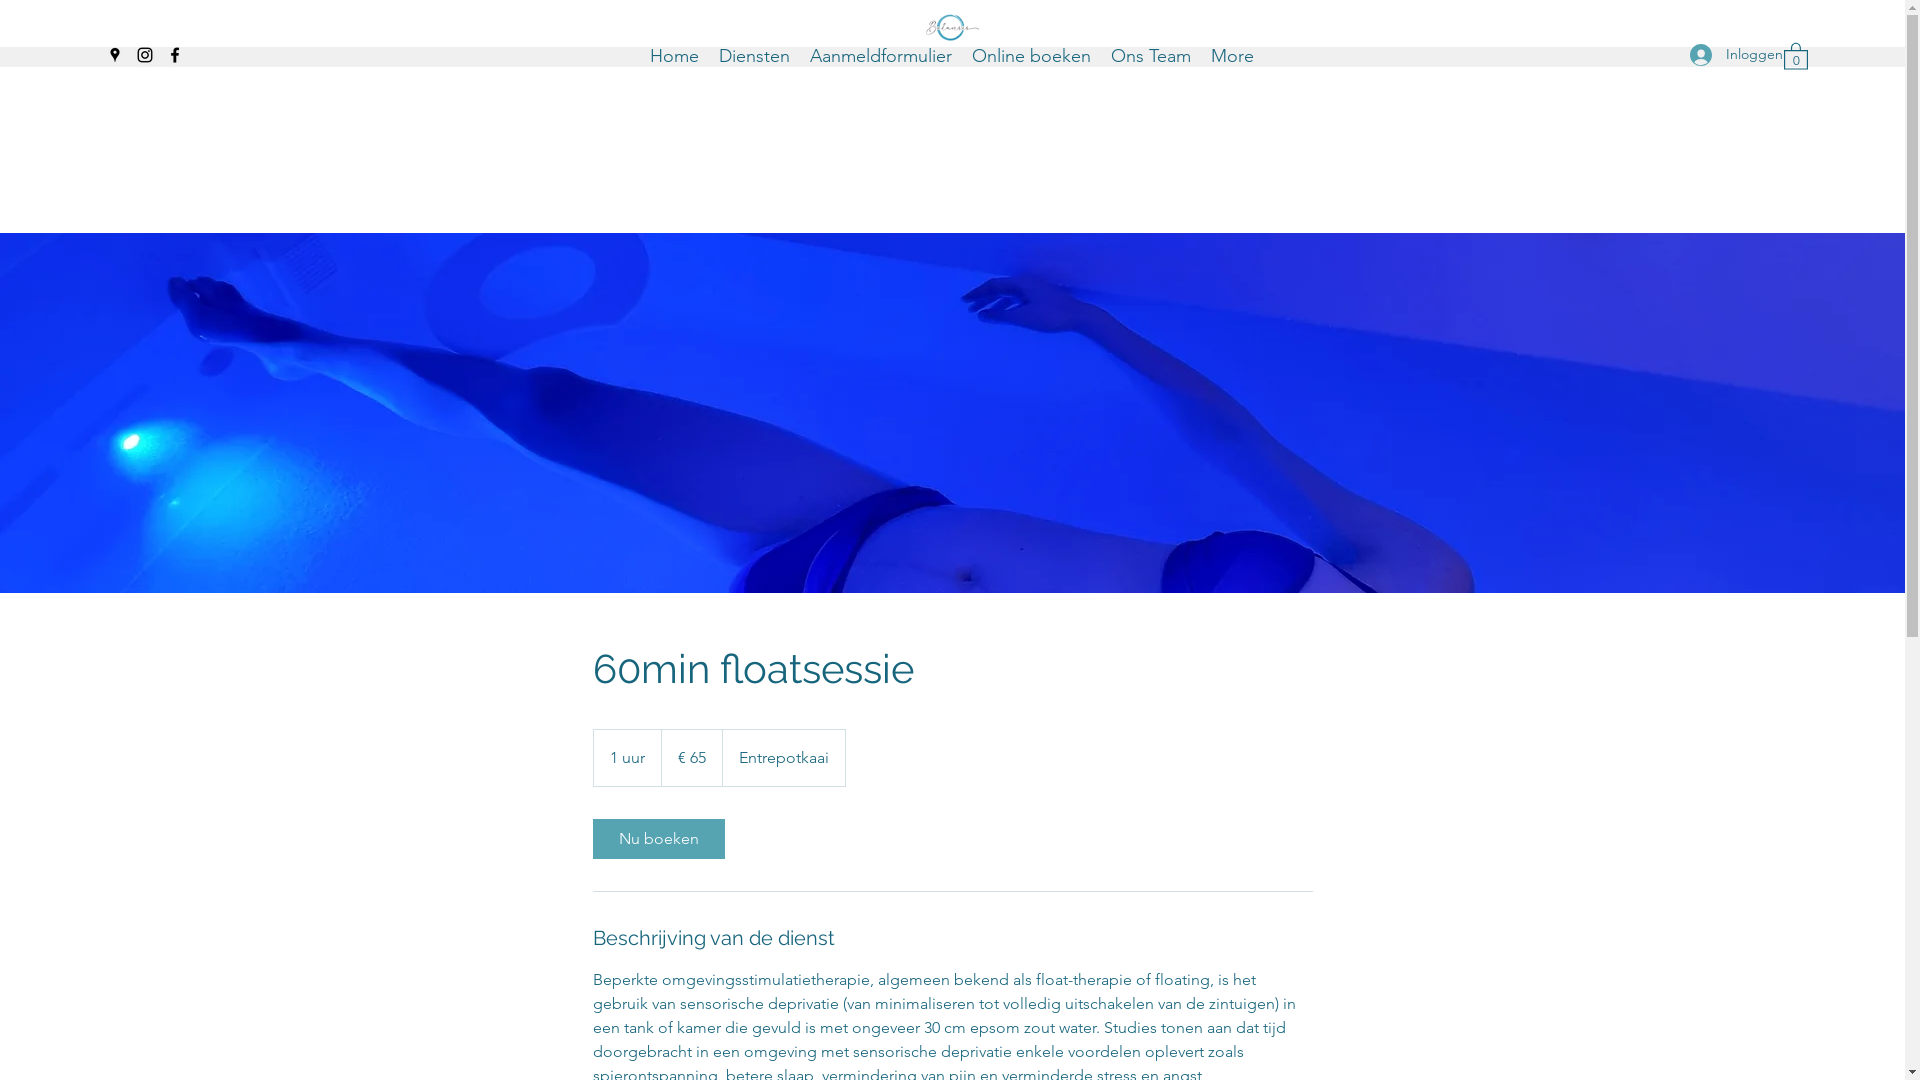 The width and height of the screenshot is (1920, 1080). I want to click on Diensten, so click(754, 55).